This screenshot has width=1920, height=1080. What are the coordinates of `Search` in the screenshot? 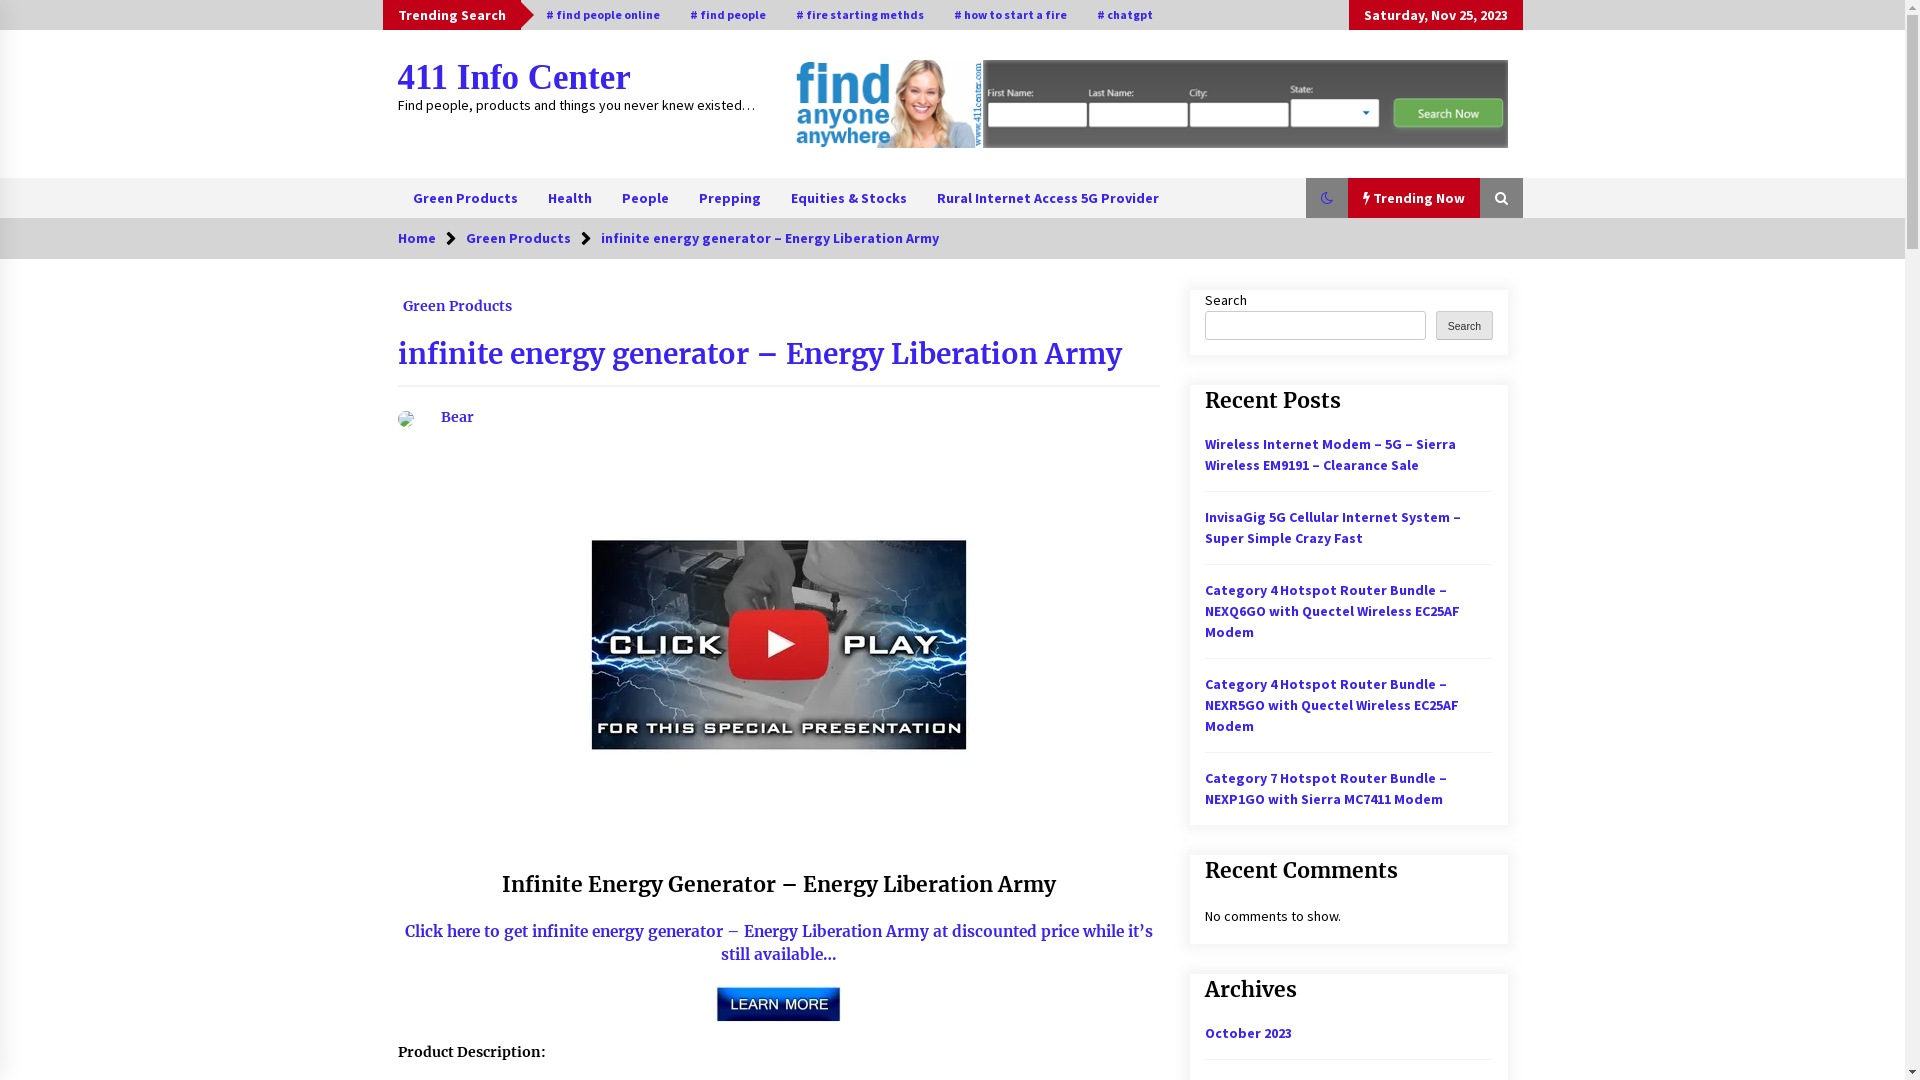 It's located at (1464, 326).